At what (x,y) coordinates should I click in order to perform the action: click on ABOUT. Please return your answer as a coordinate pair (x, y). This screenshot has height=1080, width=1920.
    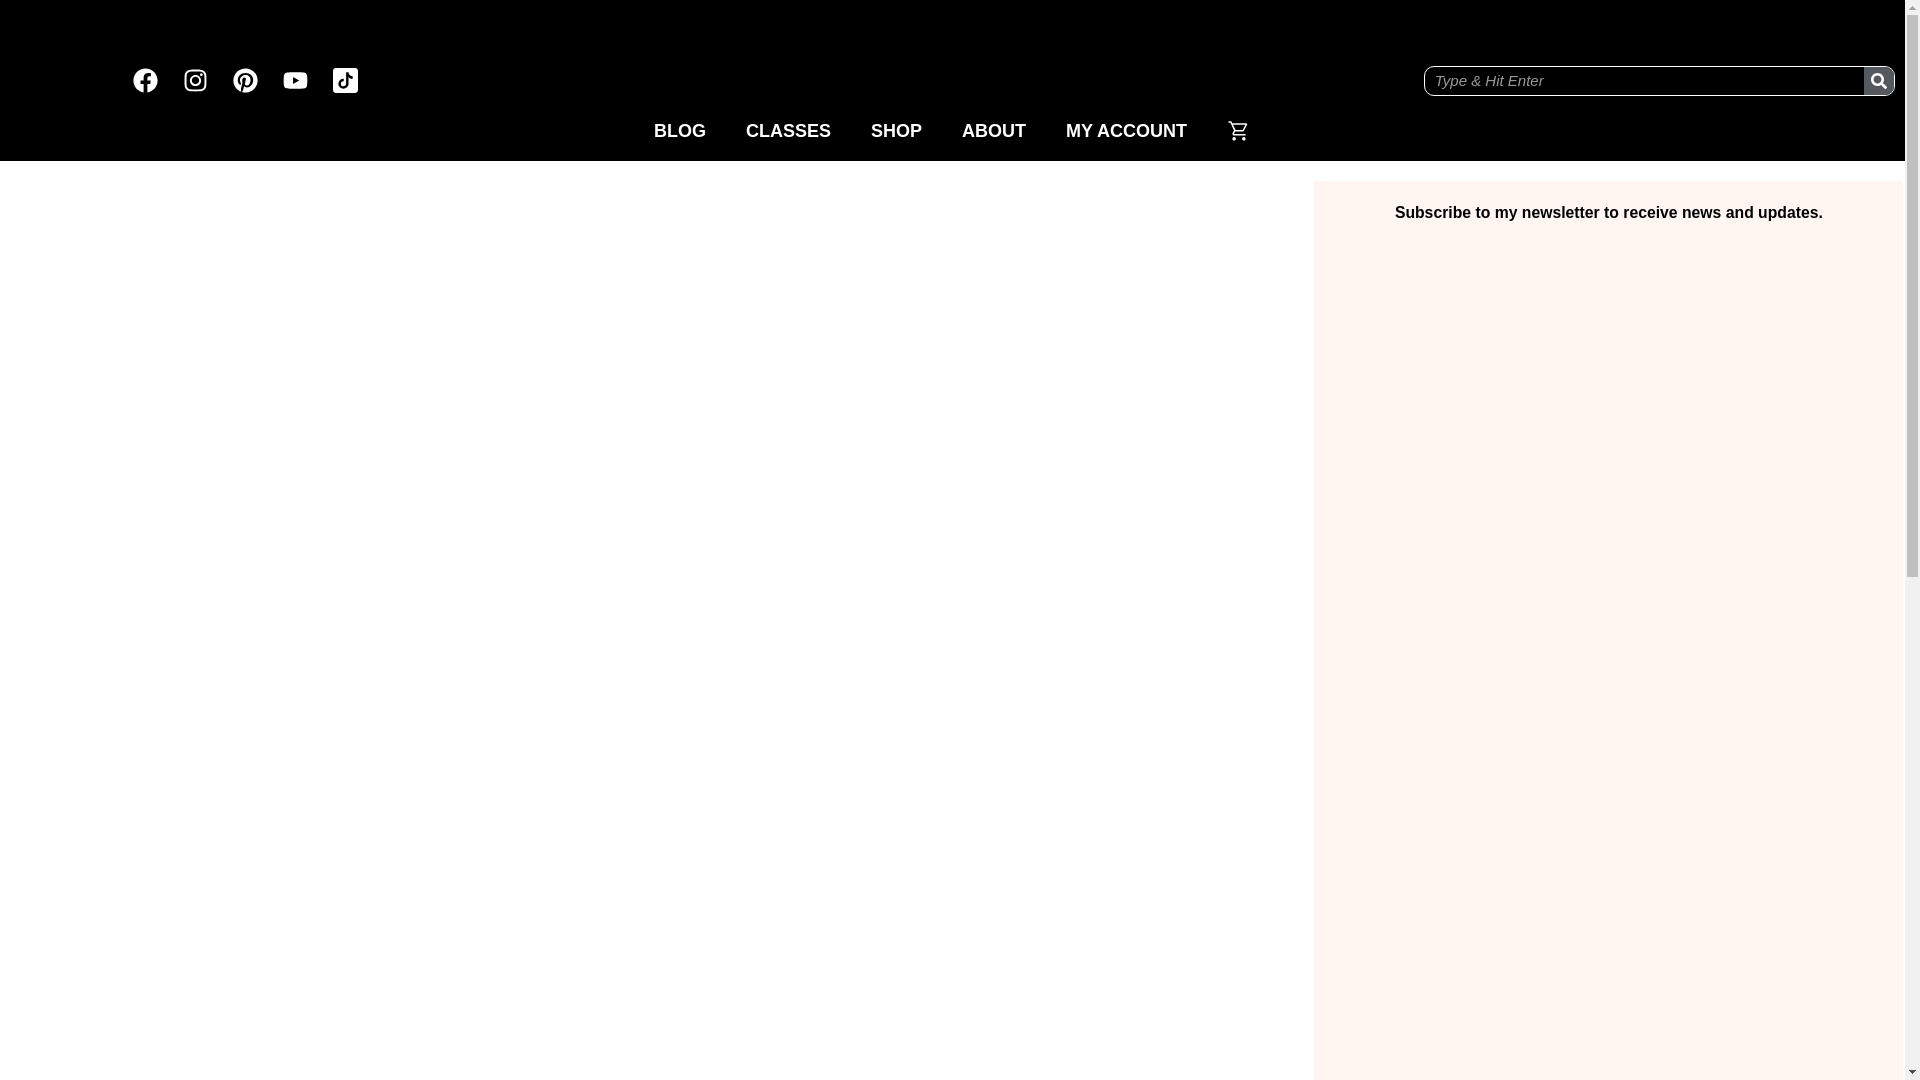
    Looking at the image, I should click on (994, 130).